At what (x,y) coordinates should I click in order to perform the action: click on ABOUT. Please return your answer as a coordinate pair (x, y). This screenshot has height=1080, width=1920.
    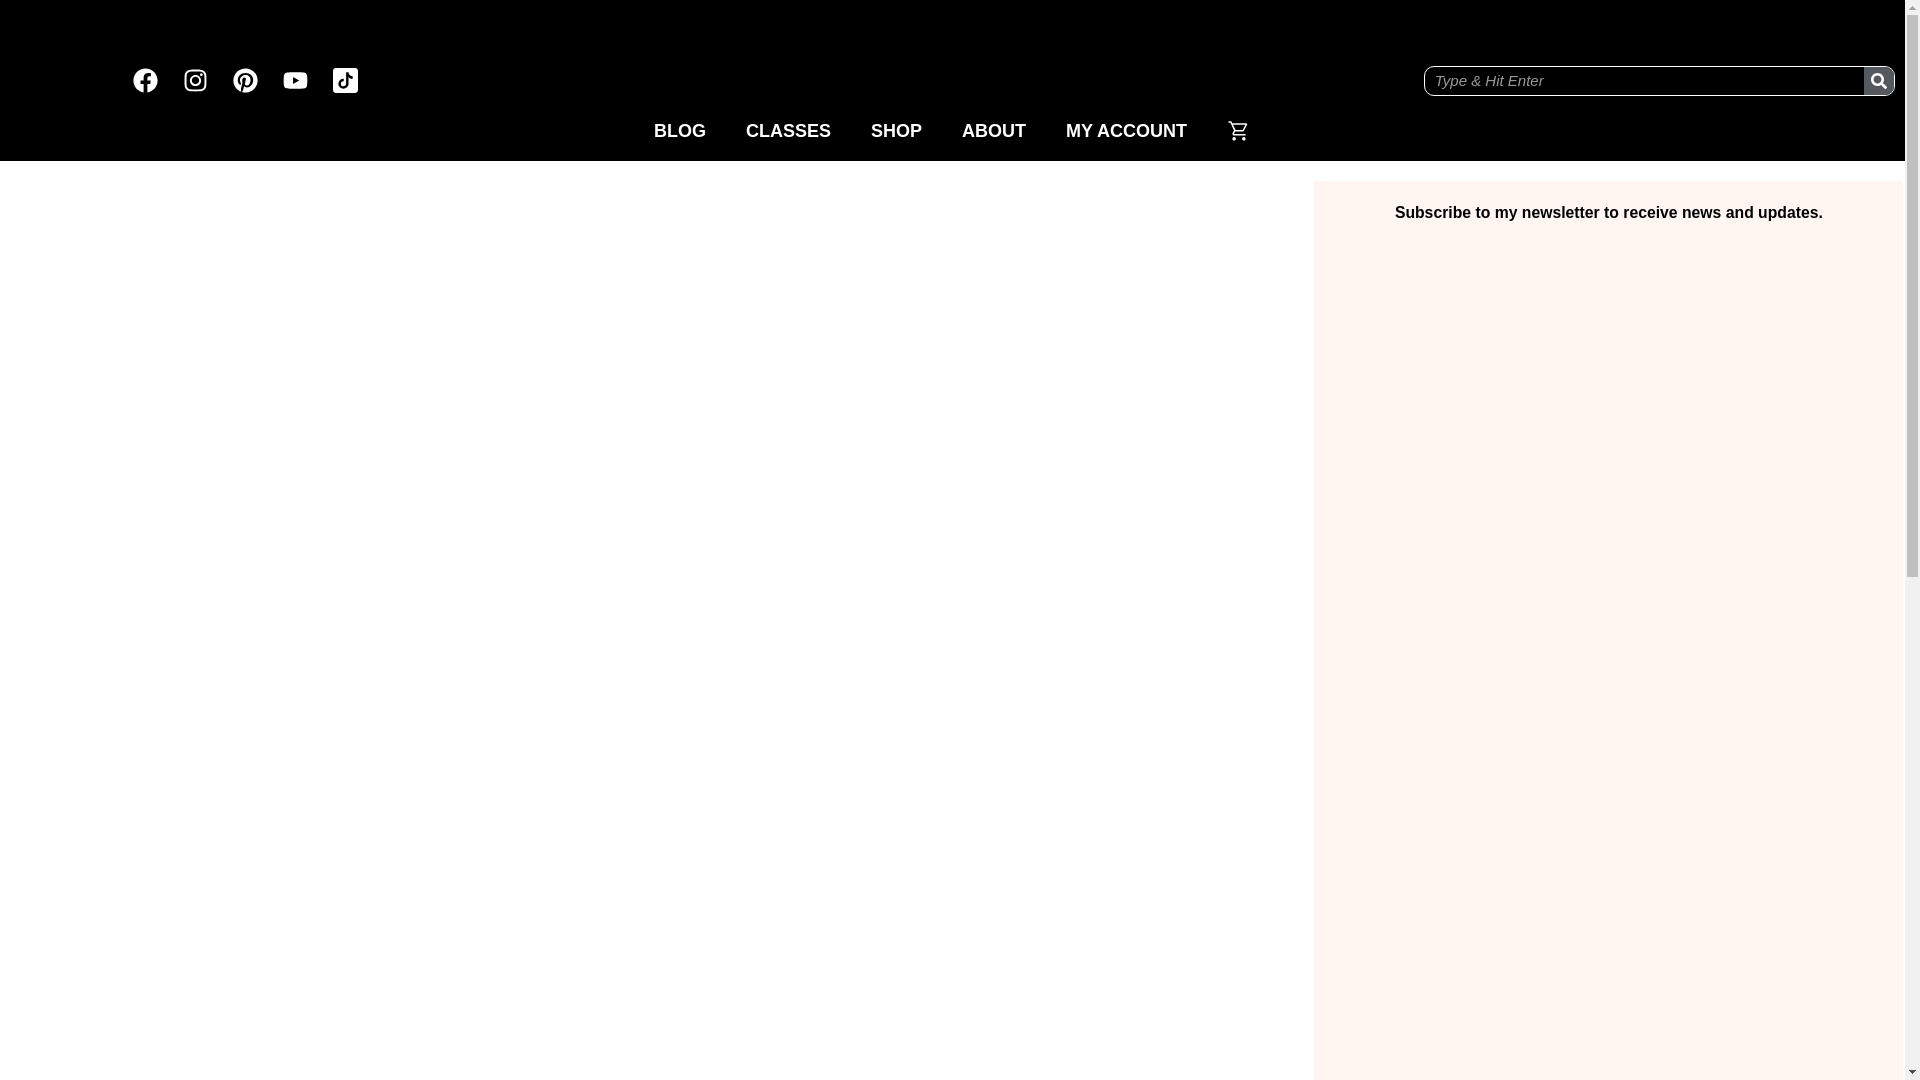
    Looking at the image, I should click on (994, 130).